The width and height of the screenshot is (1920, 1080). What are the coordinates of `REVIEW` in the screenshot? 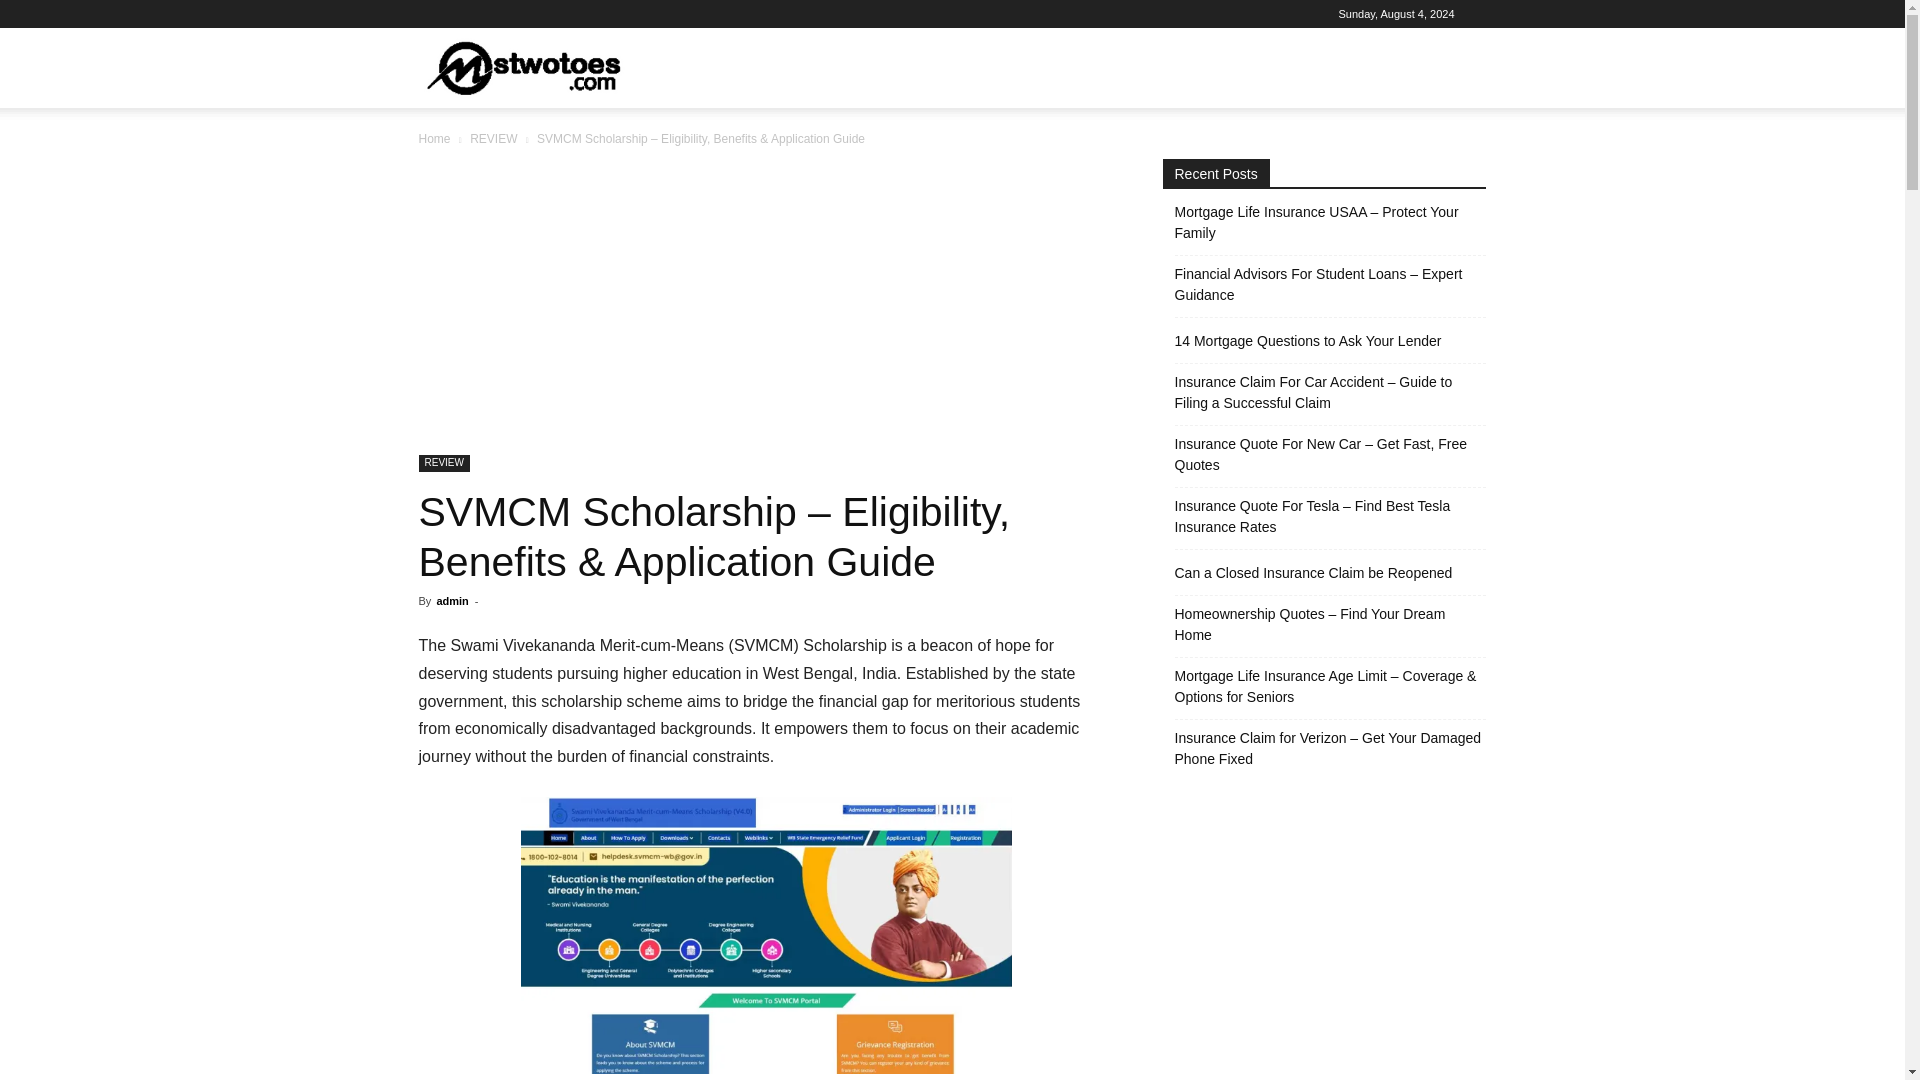 It's located at (443, 462).